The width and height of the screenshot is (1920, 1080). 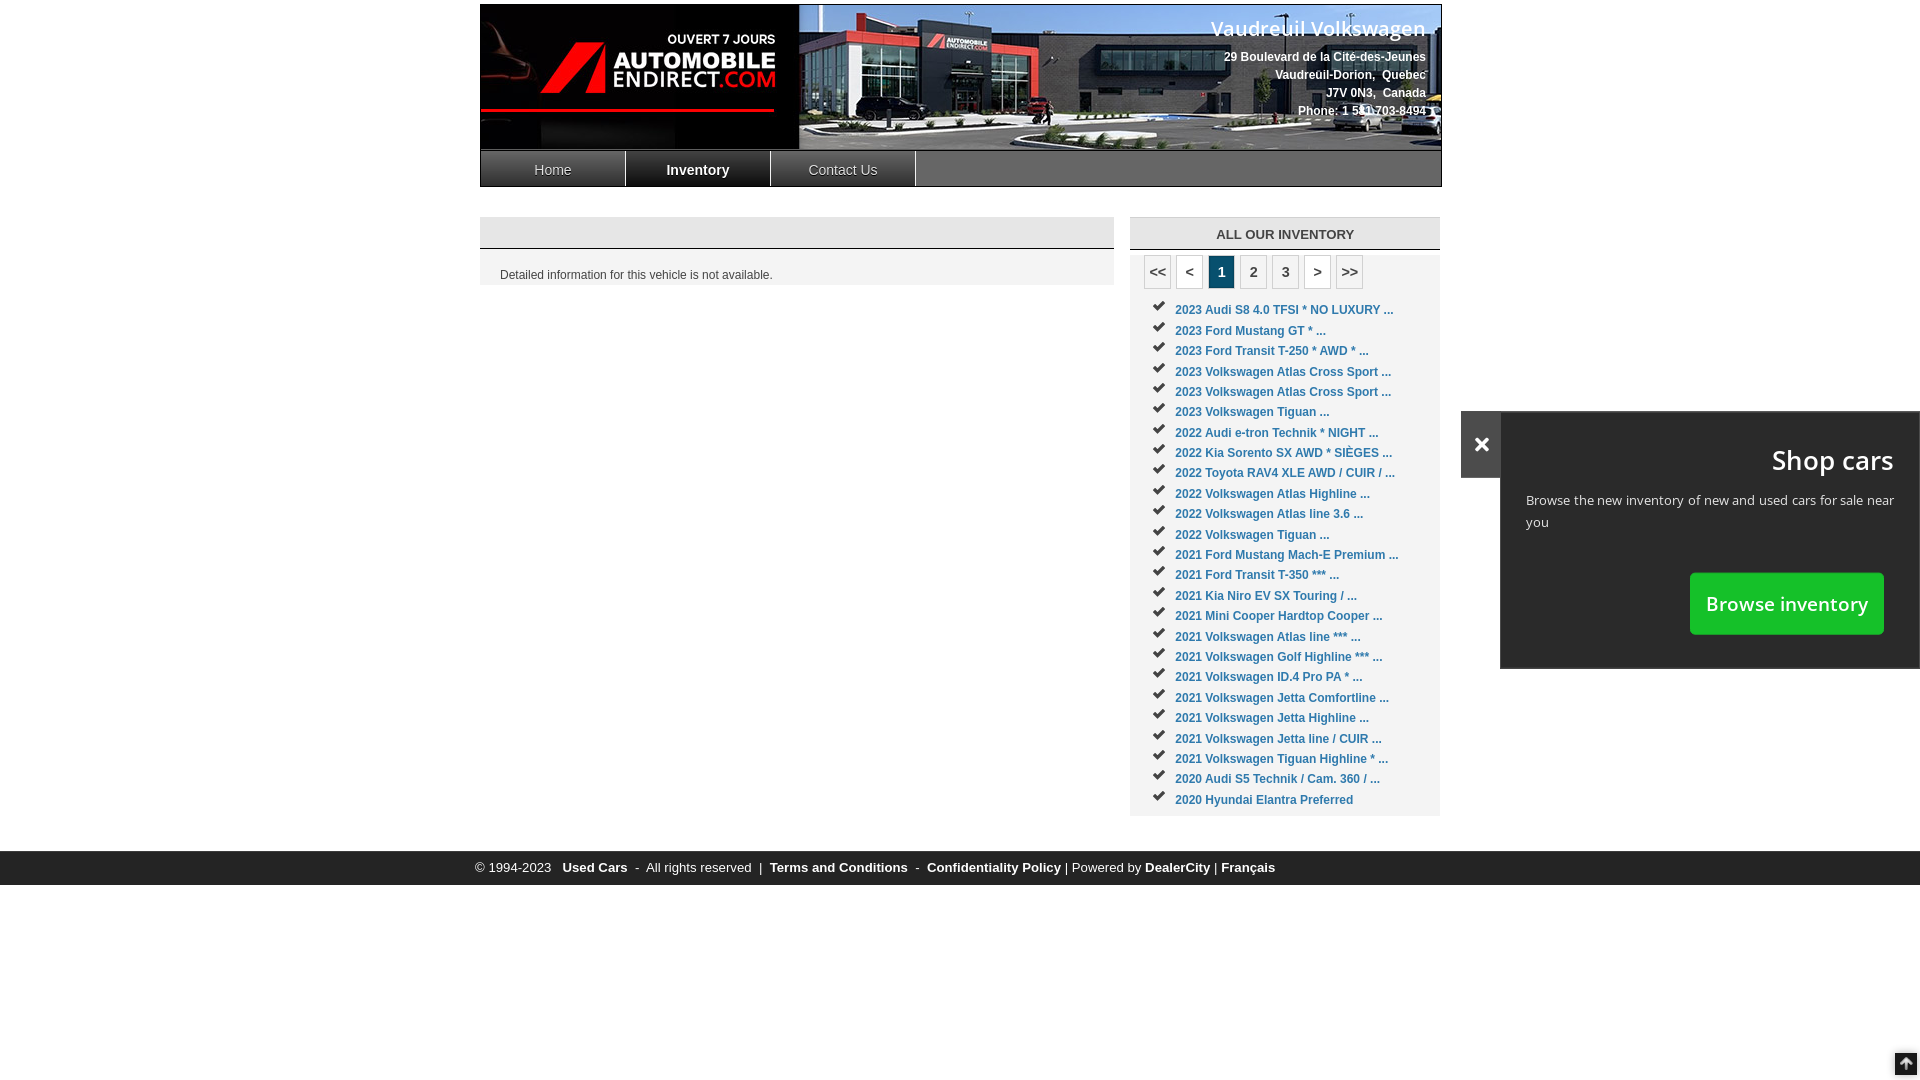 What do you see at coordinates (1278, 616) in the screenshot?
I see `2021 Mini Cooper Hardtop Cooper ...` at bounding box center [1278, 616].